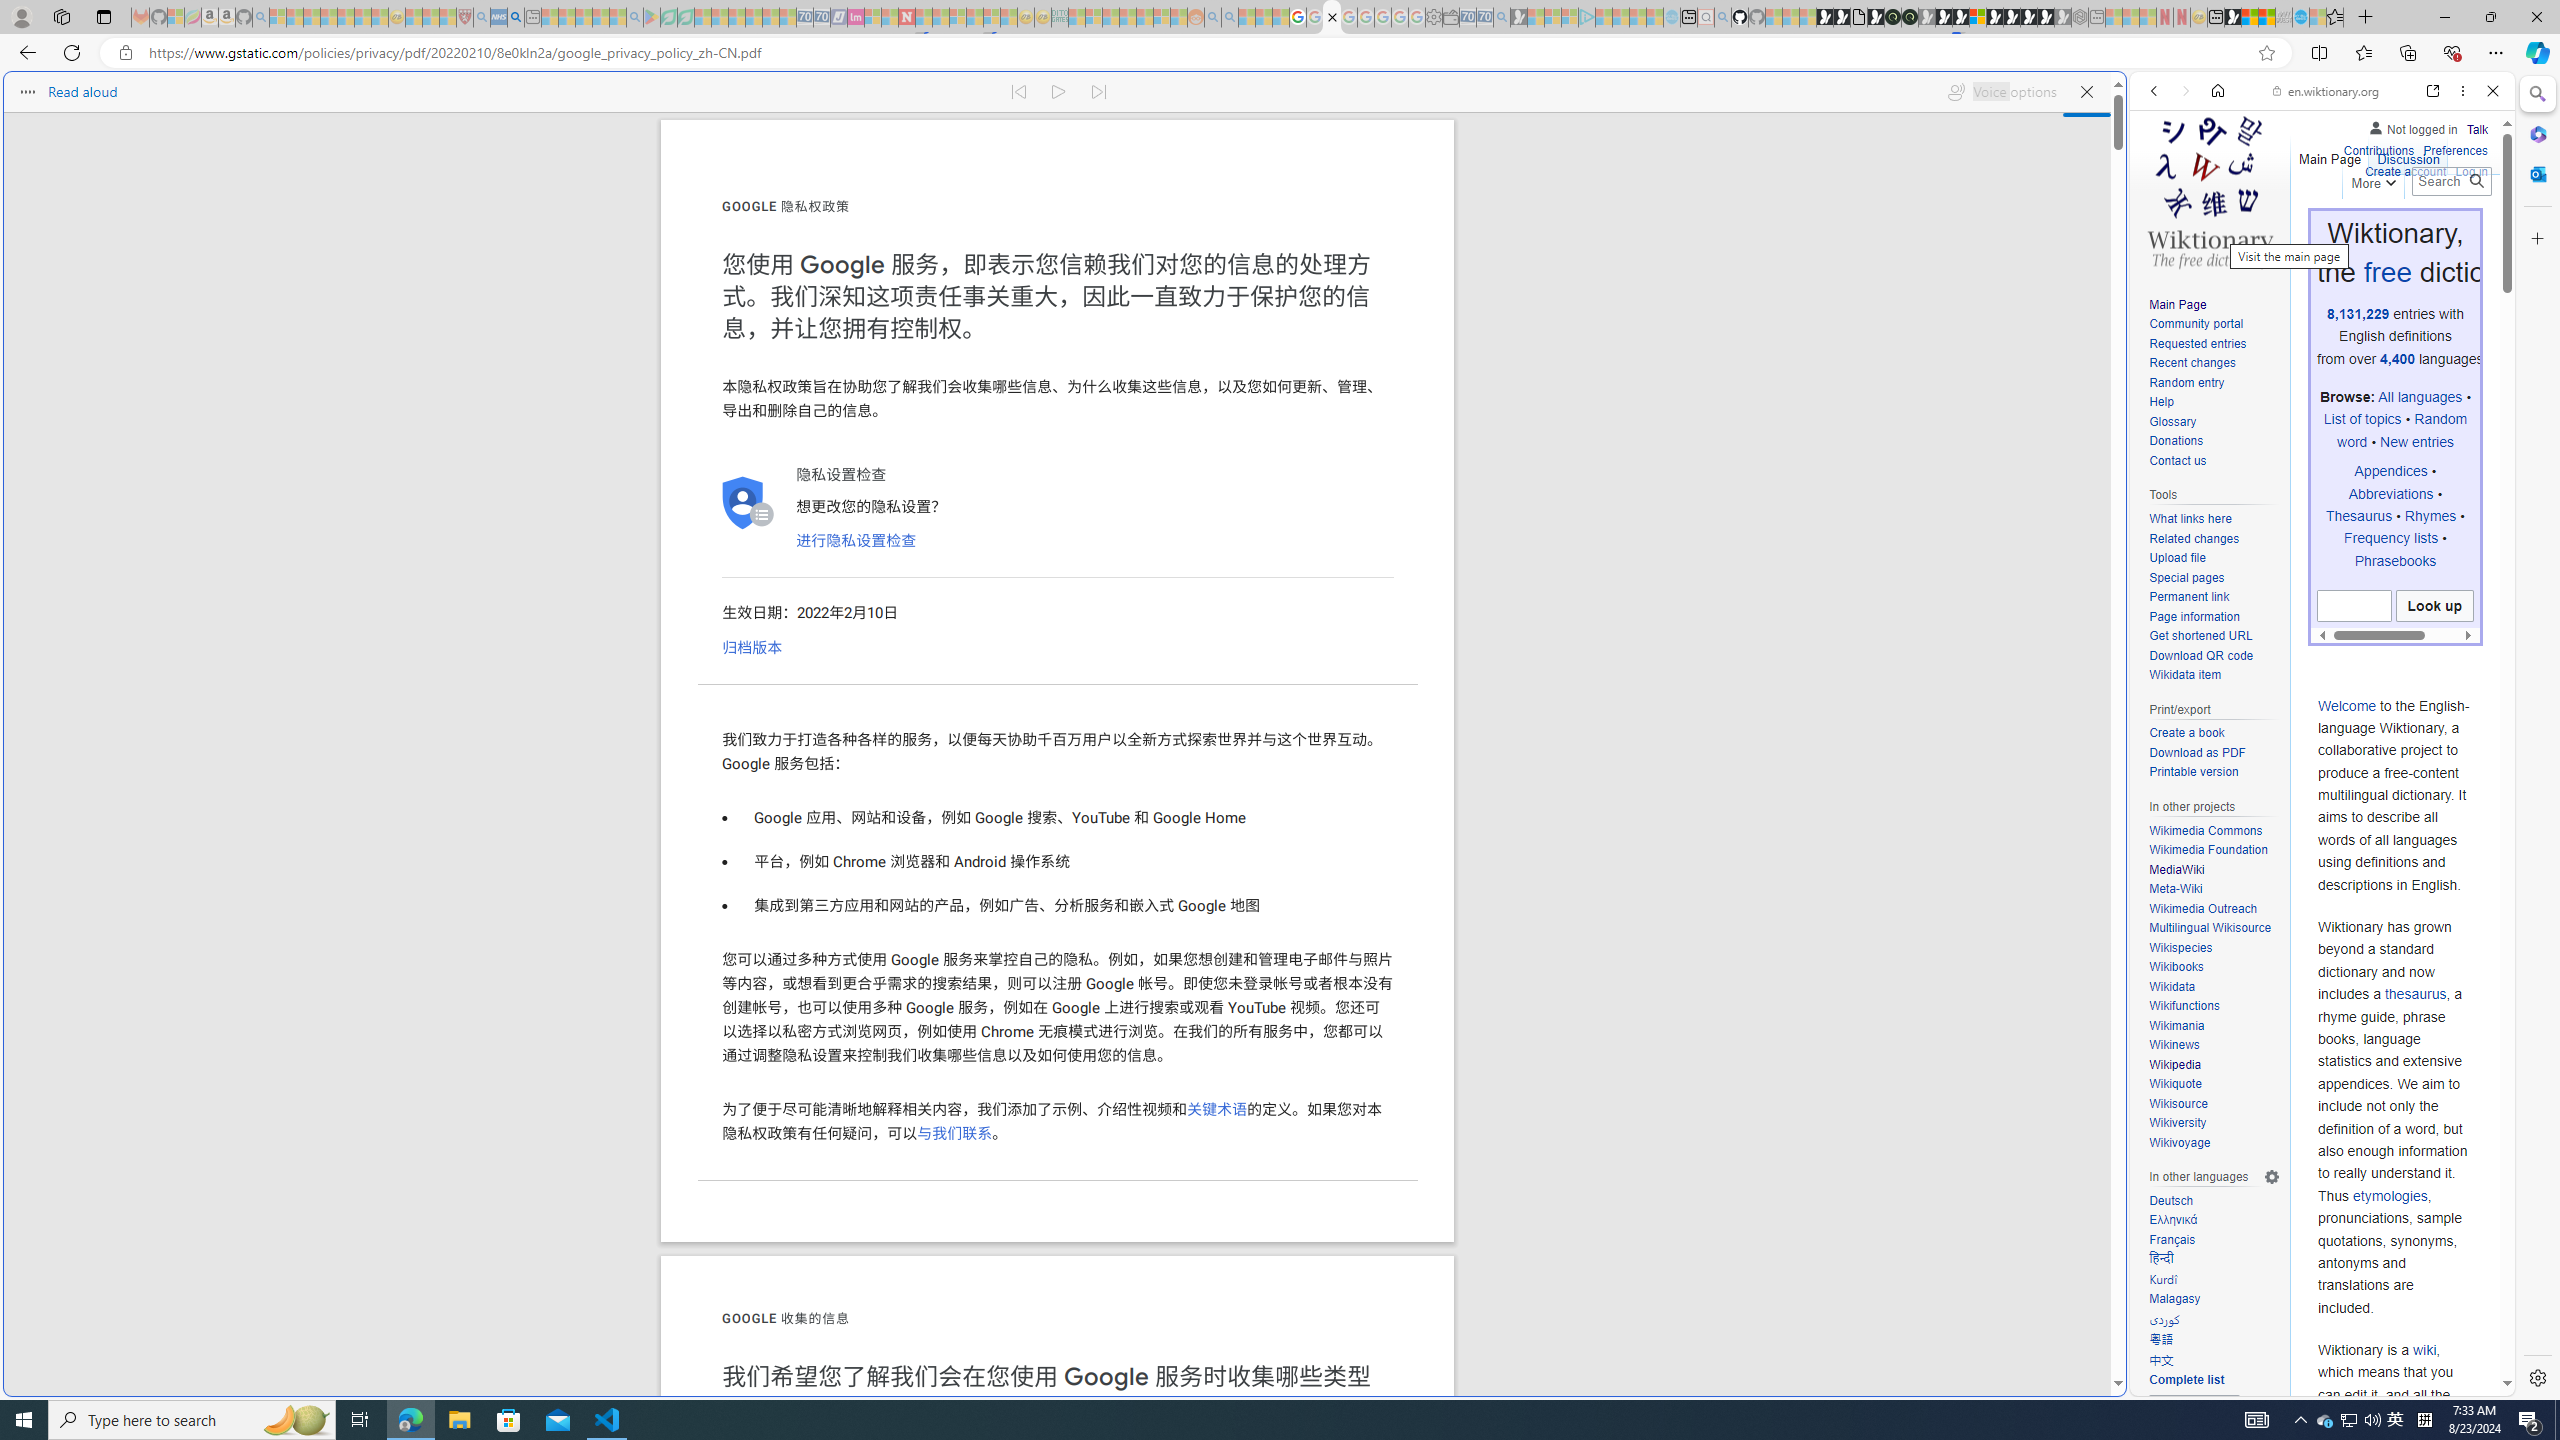  Describe the element at coordinates (2214, 850) in the screenshot. I see `Wikimedia Foundation` at that location.